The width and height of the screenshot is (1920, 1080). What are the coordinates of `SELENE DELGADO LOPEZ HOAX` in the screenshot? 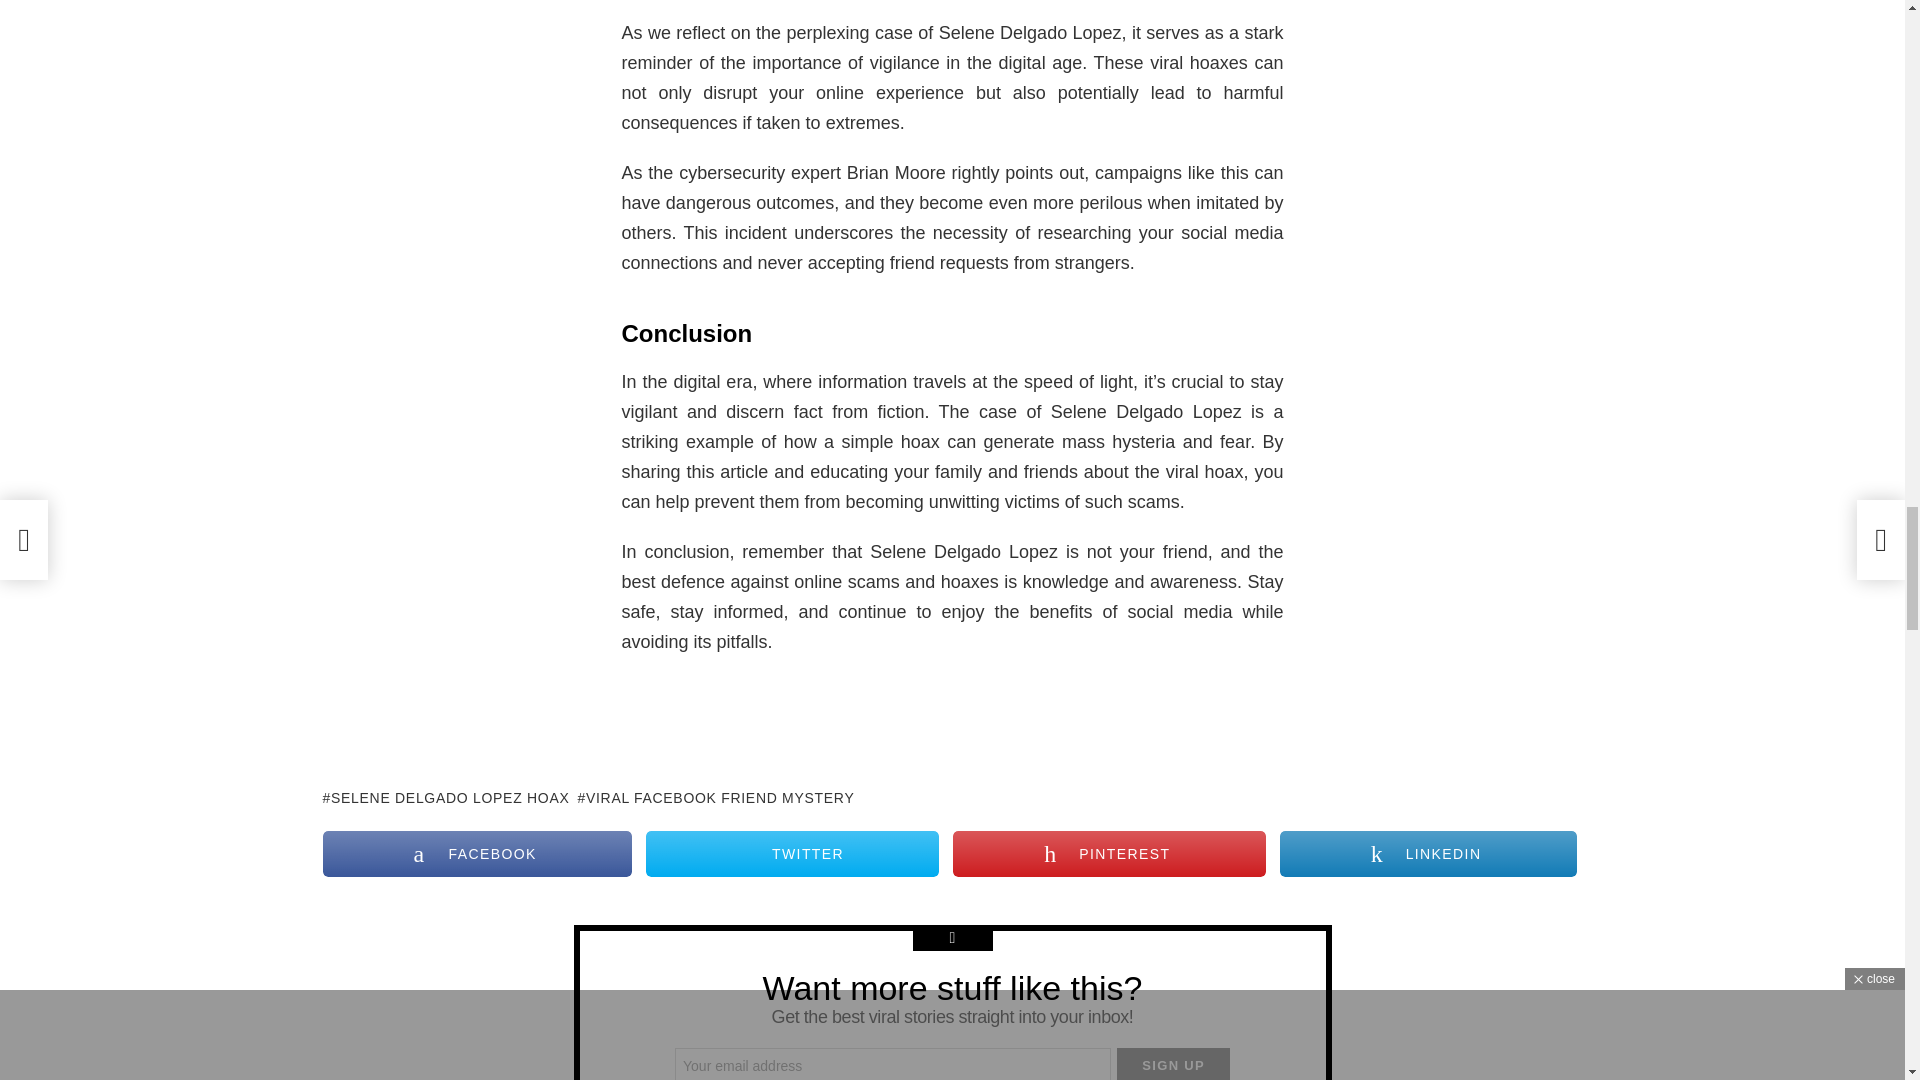 It's located at (445, 798).